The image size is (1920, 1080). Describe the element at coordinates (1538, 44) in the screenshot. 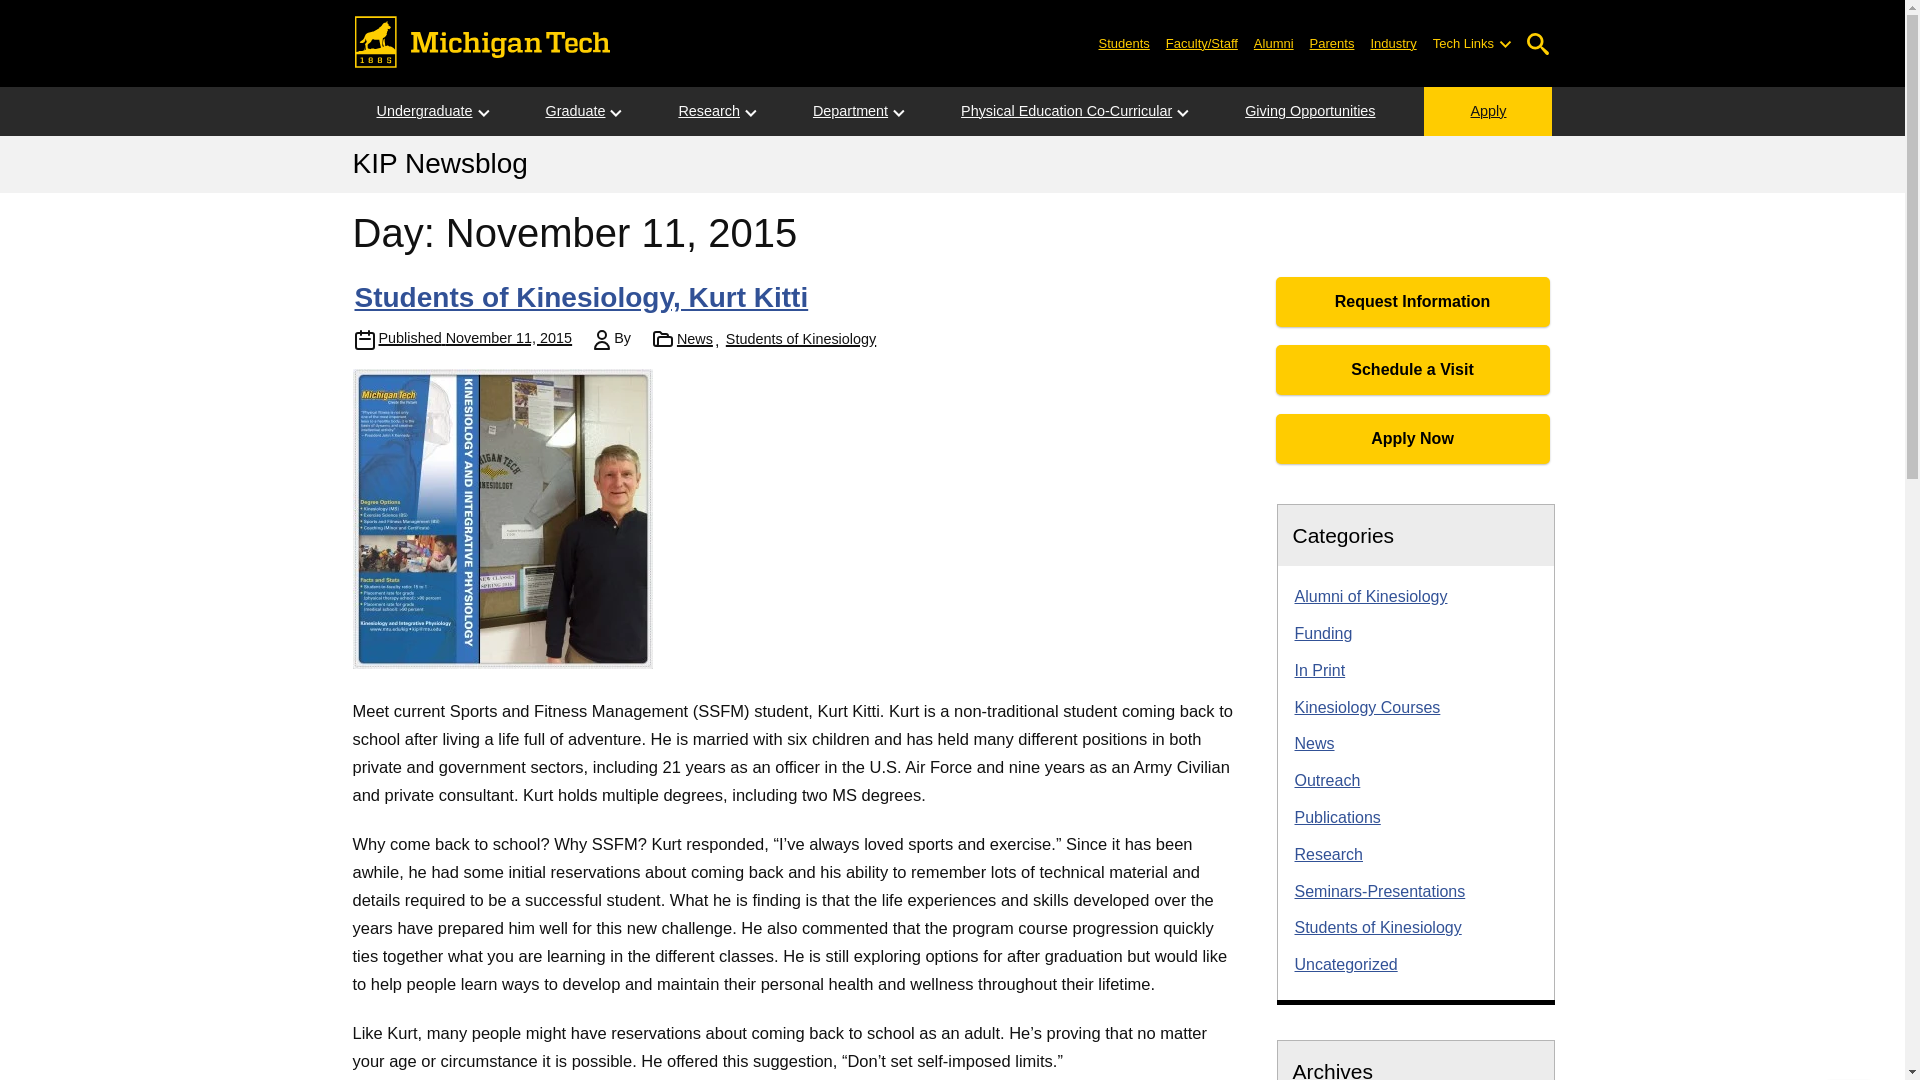

I see `Open Search` at that location.